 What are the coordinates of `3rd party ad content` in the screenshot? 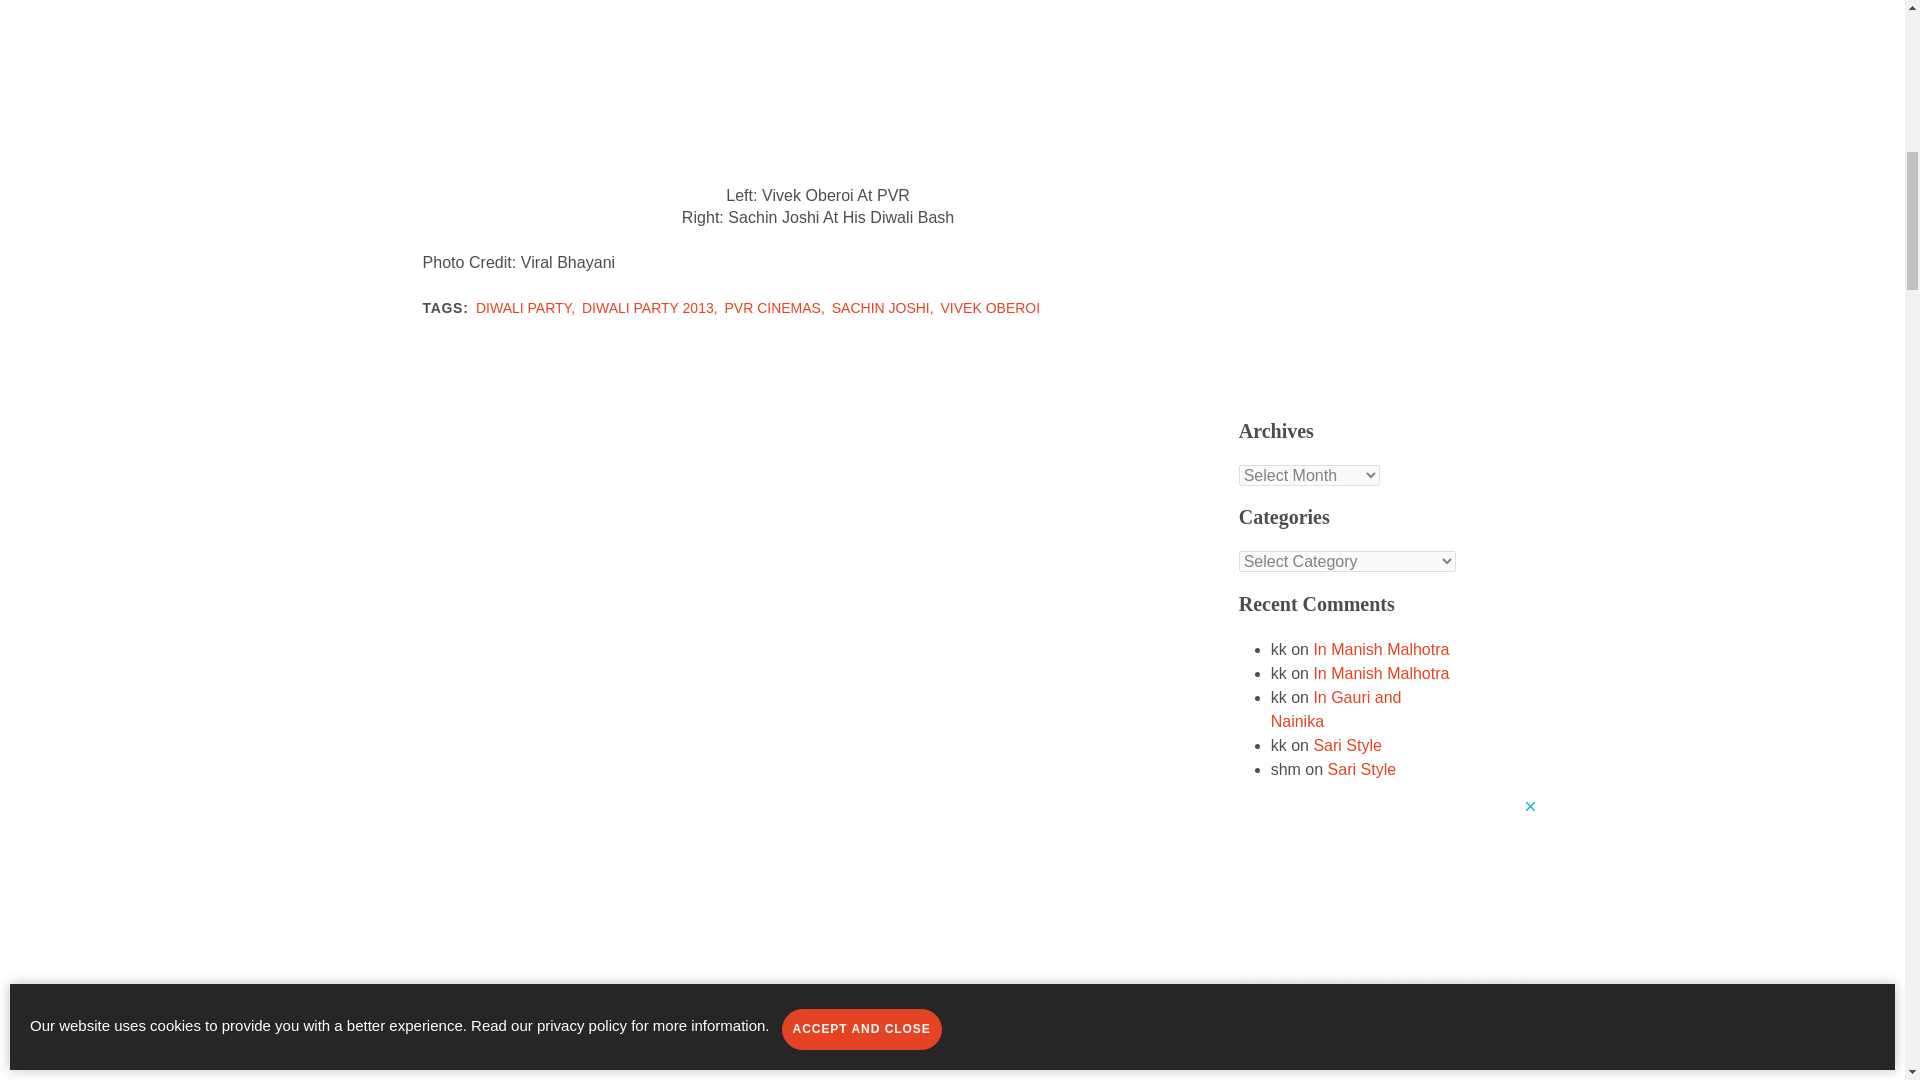 It's located at (1360, 32).